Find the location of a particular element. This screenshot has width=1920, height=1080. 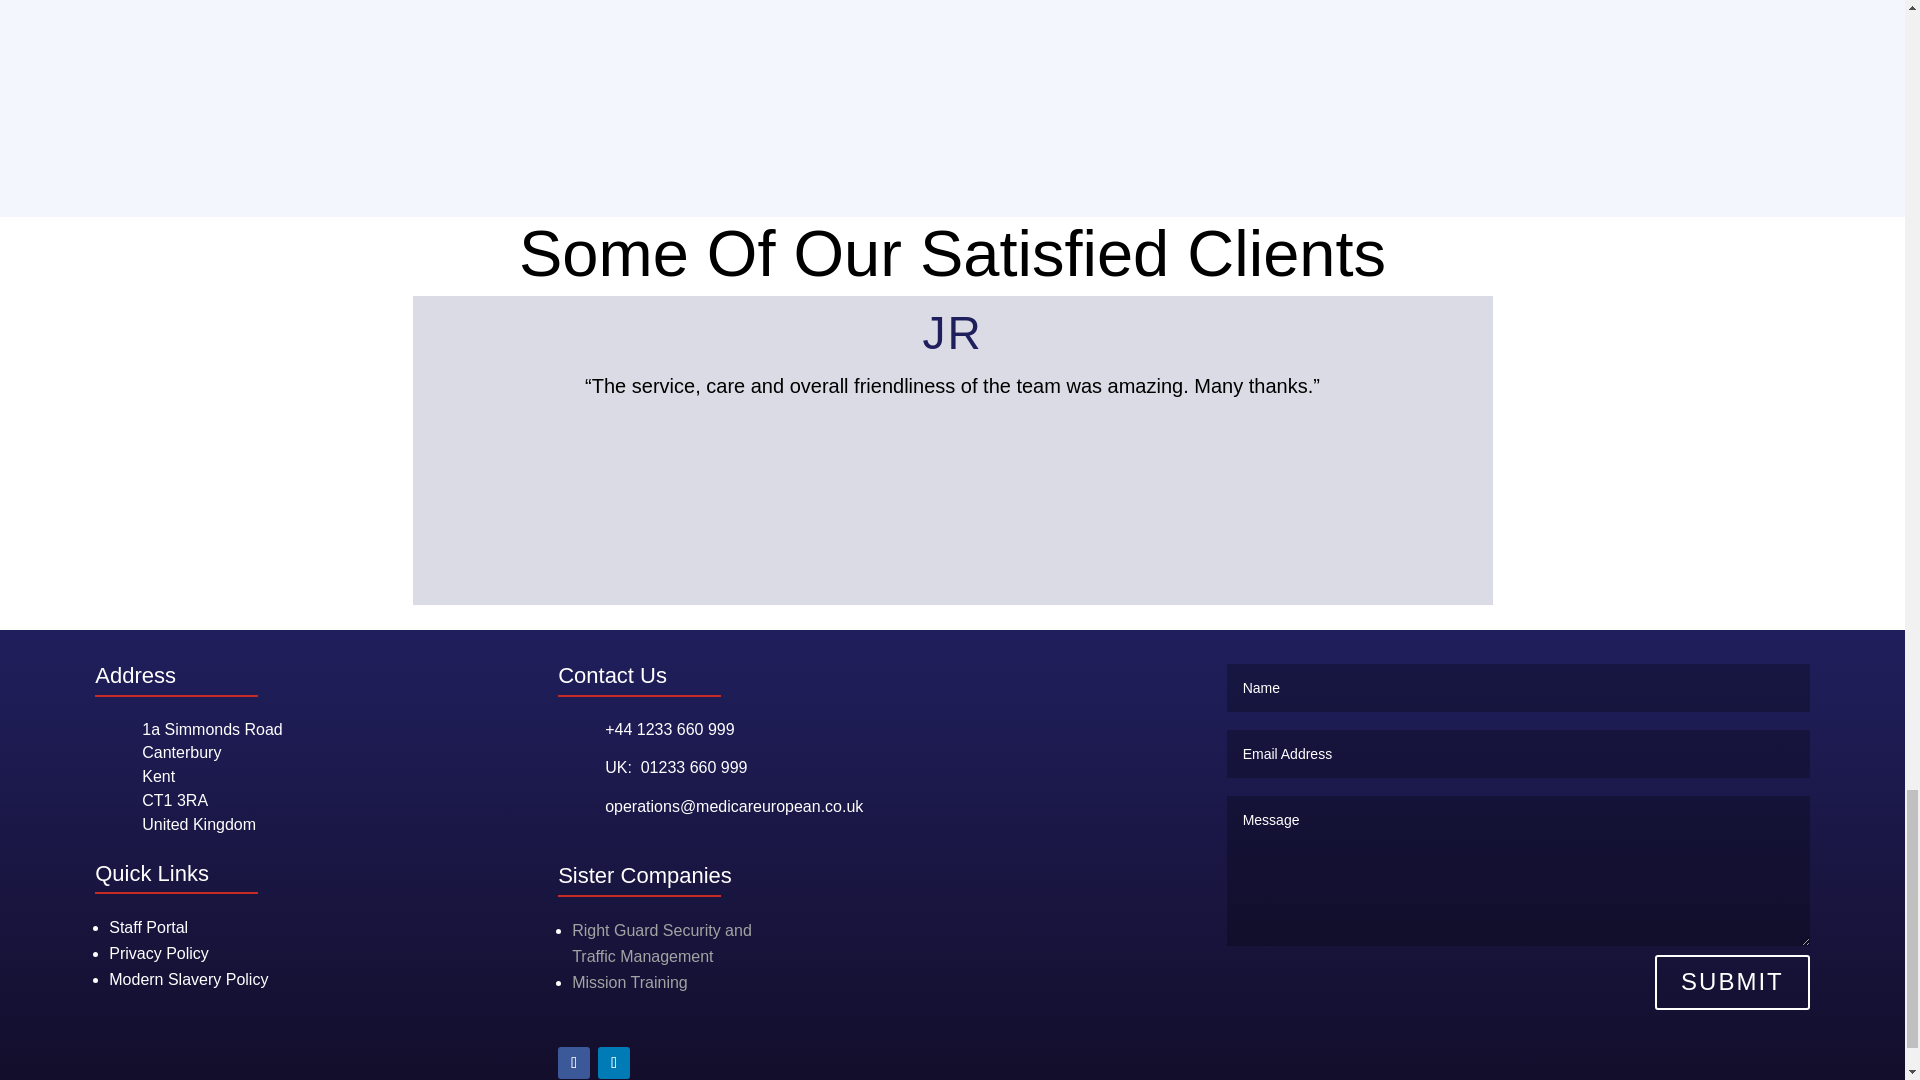

Follow on Facebook is located at coordinates (574, 1062).